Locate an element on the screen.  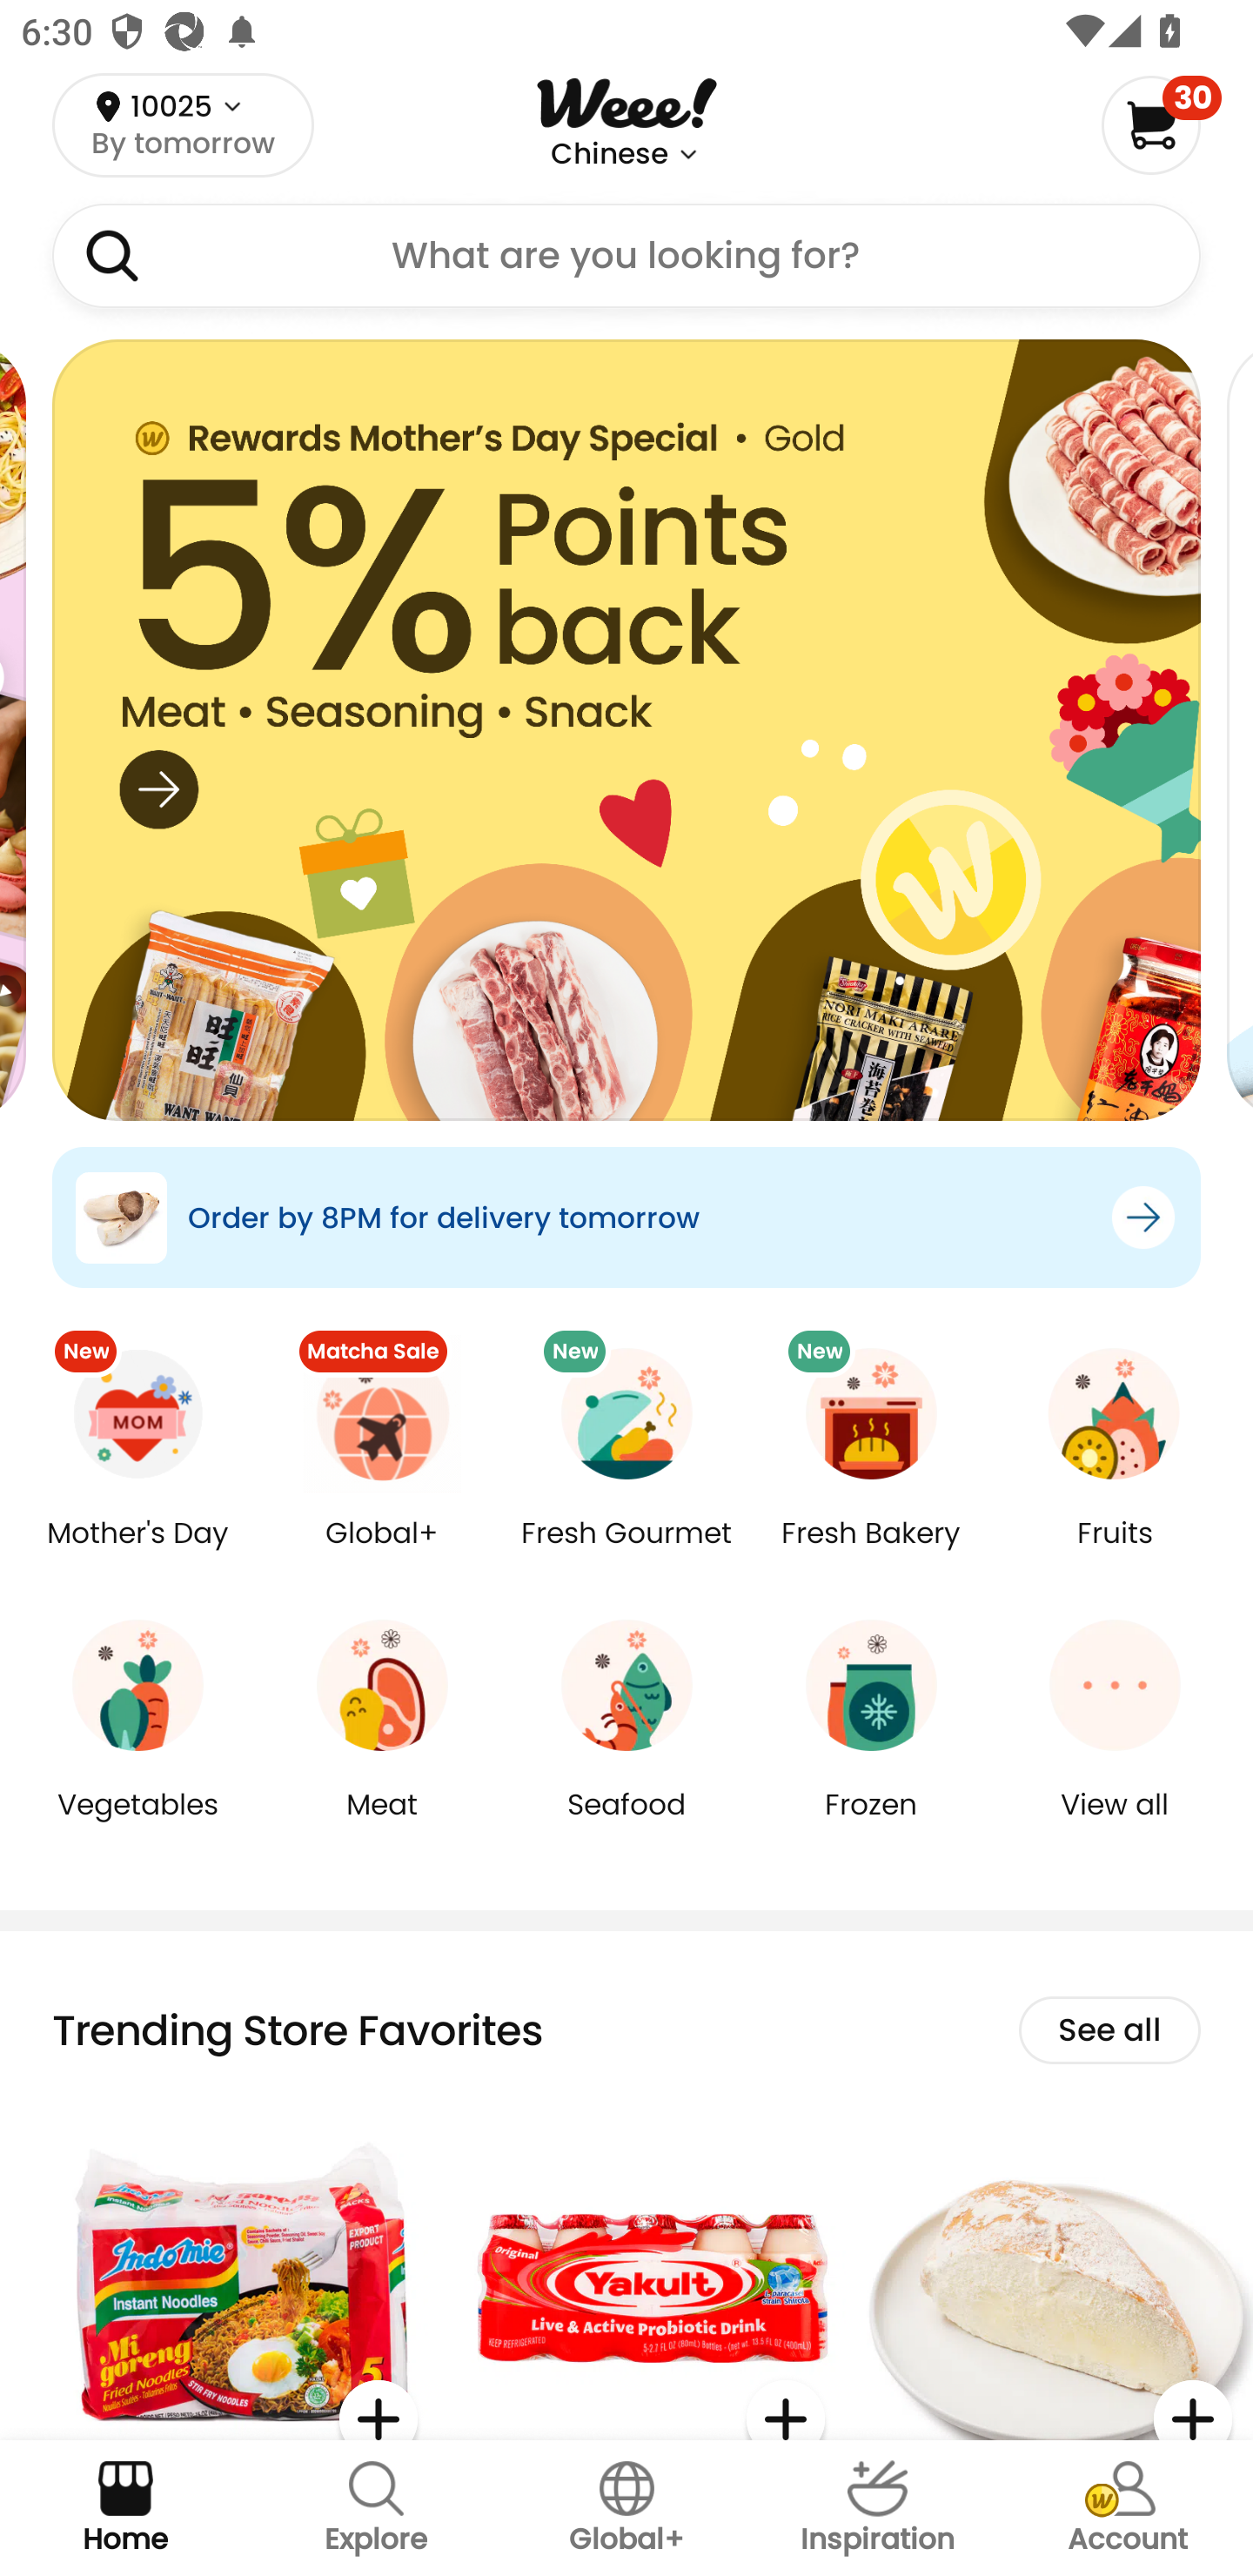
Chinese is located at coordinates (609, 154).